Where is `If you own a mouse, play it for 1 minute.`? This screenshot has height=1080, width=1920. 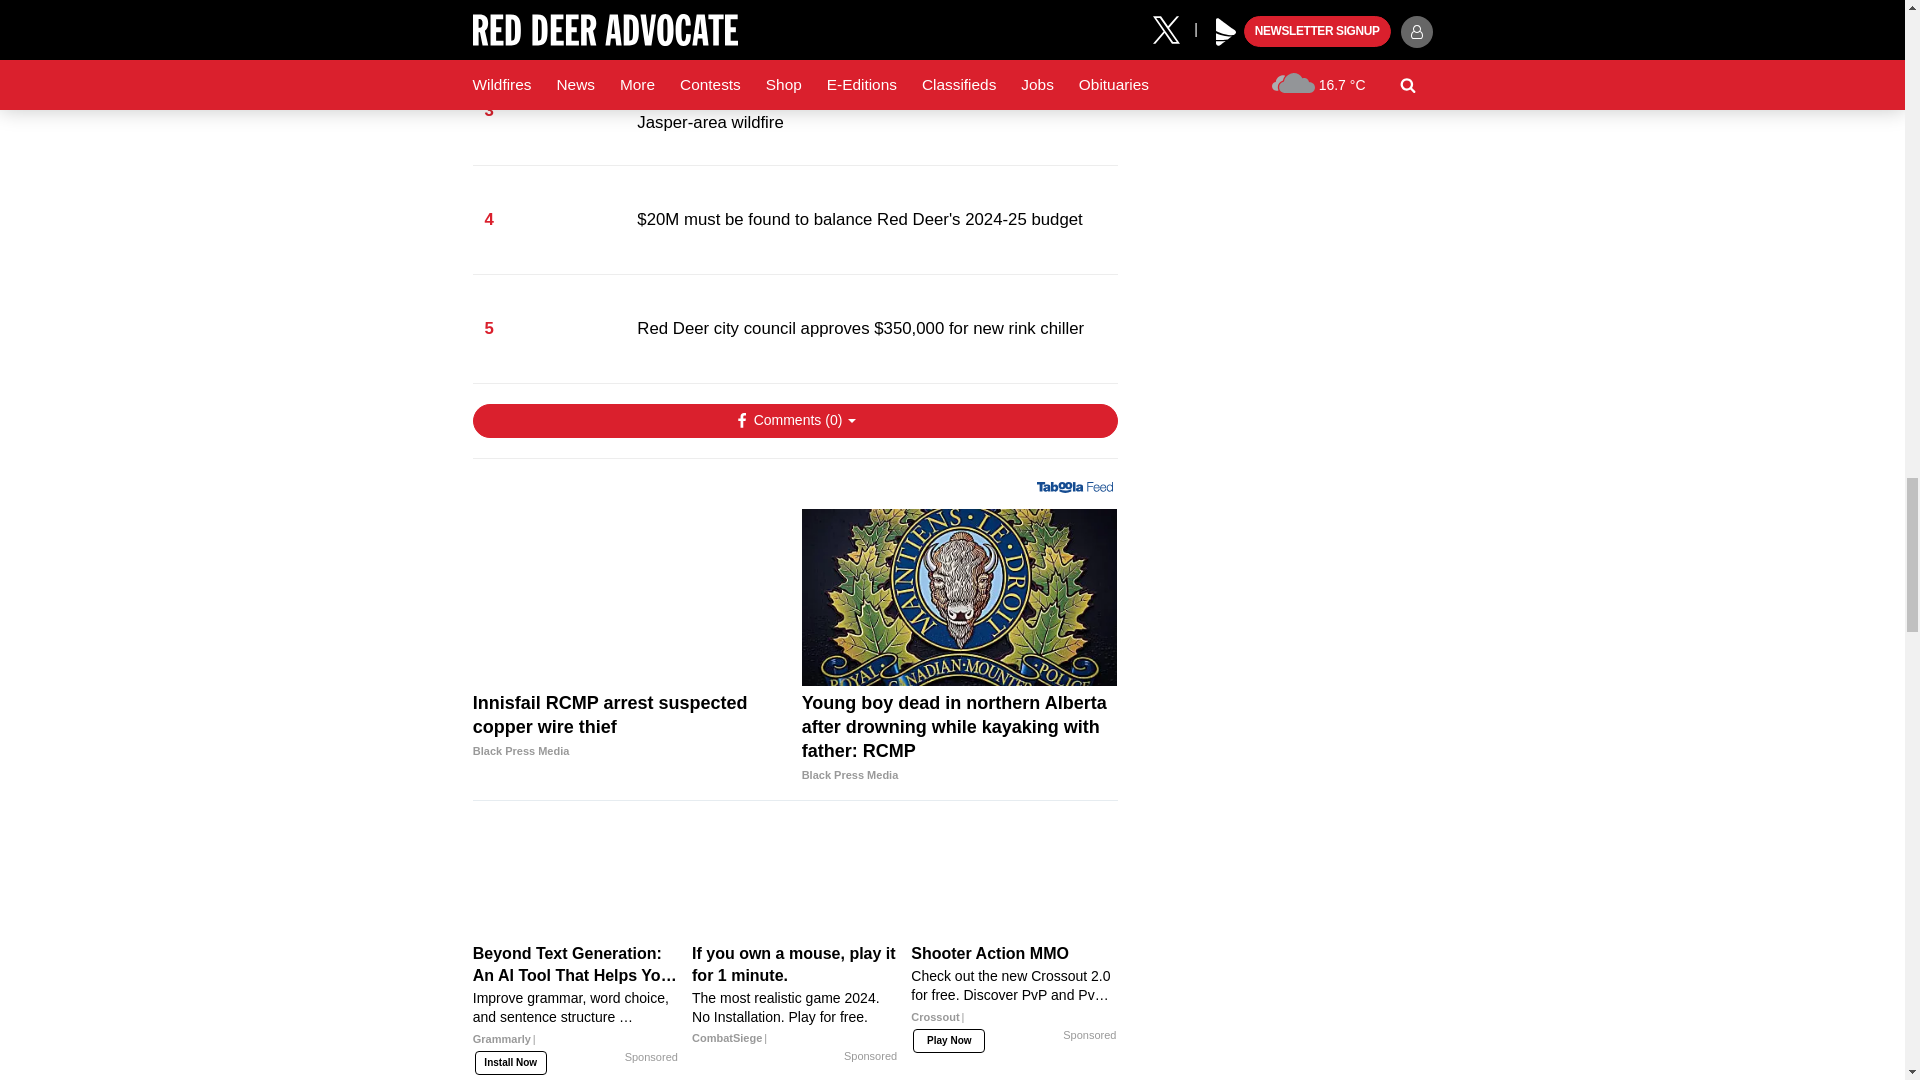
If you own a mouse, play it for 1 minute. is located at coordinates (794, 995).